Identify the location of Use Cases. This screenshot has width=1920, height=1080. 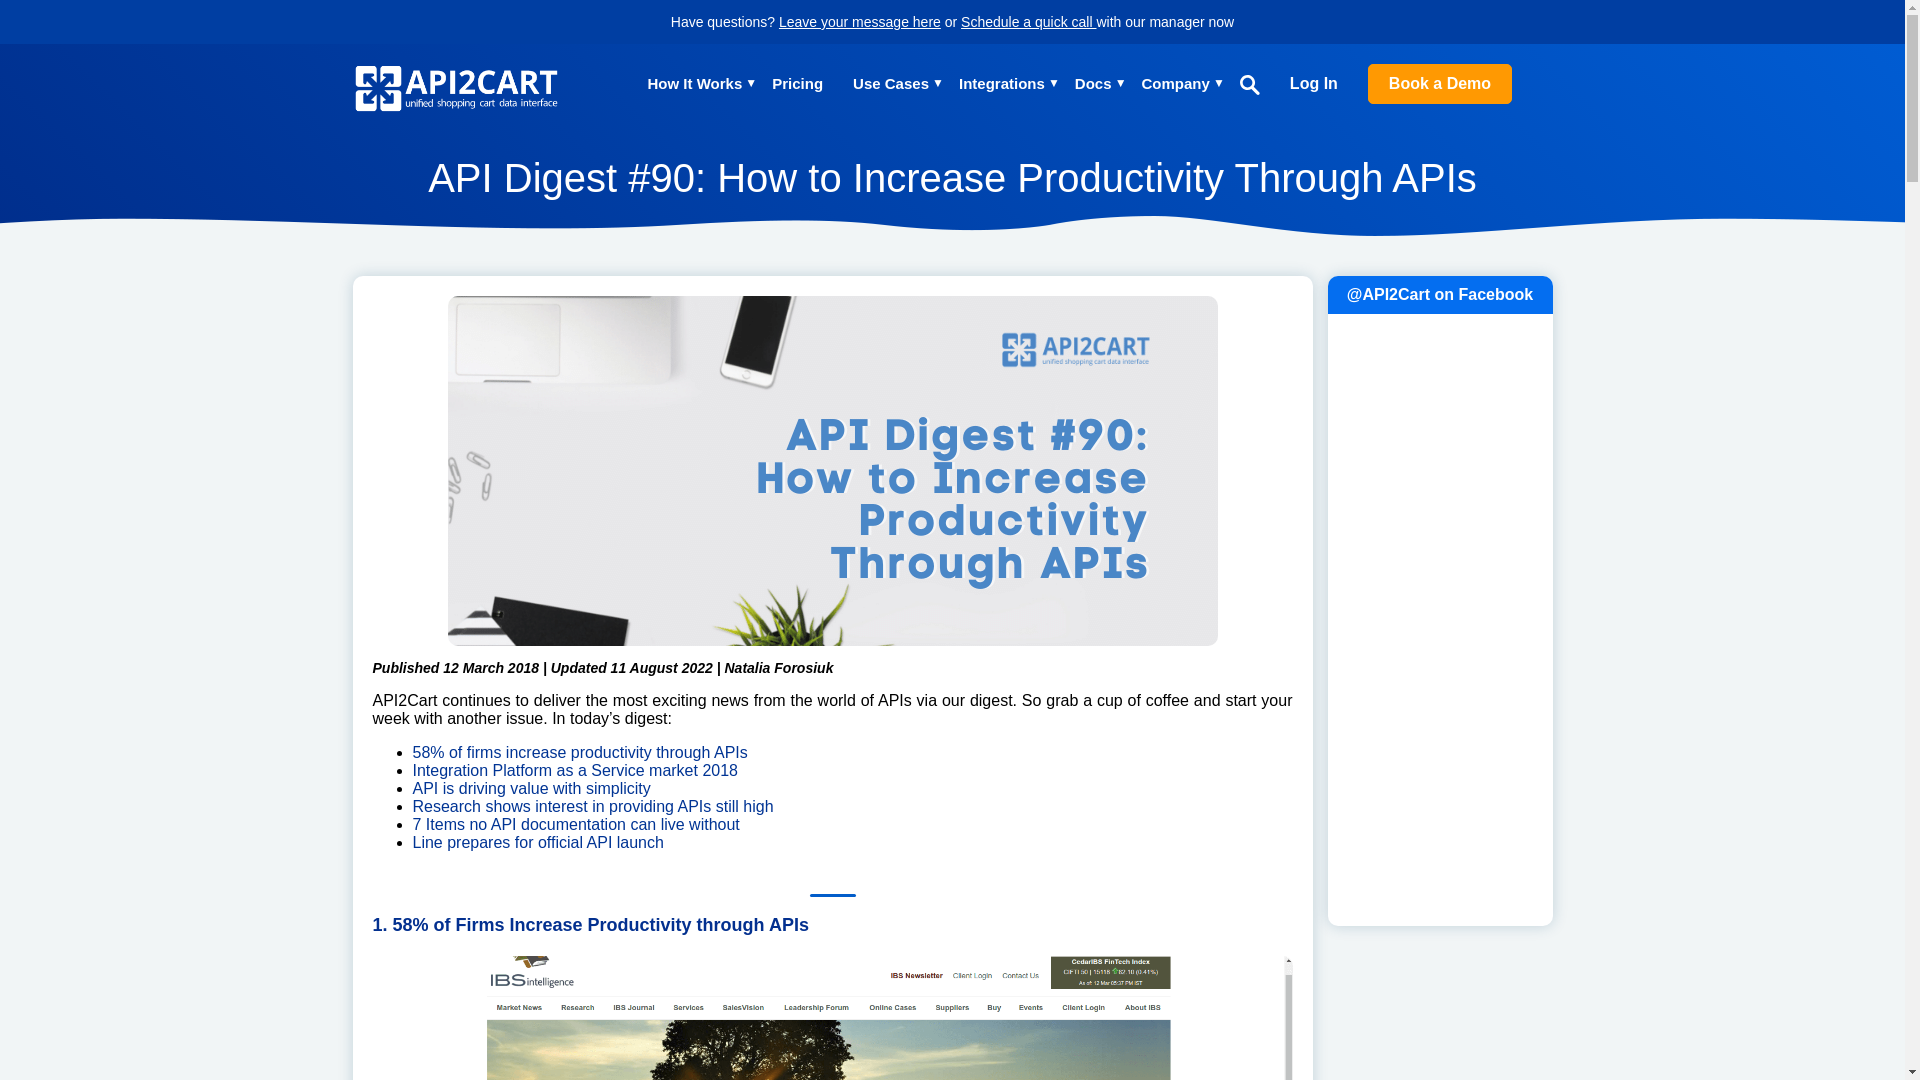
(890, 84).